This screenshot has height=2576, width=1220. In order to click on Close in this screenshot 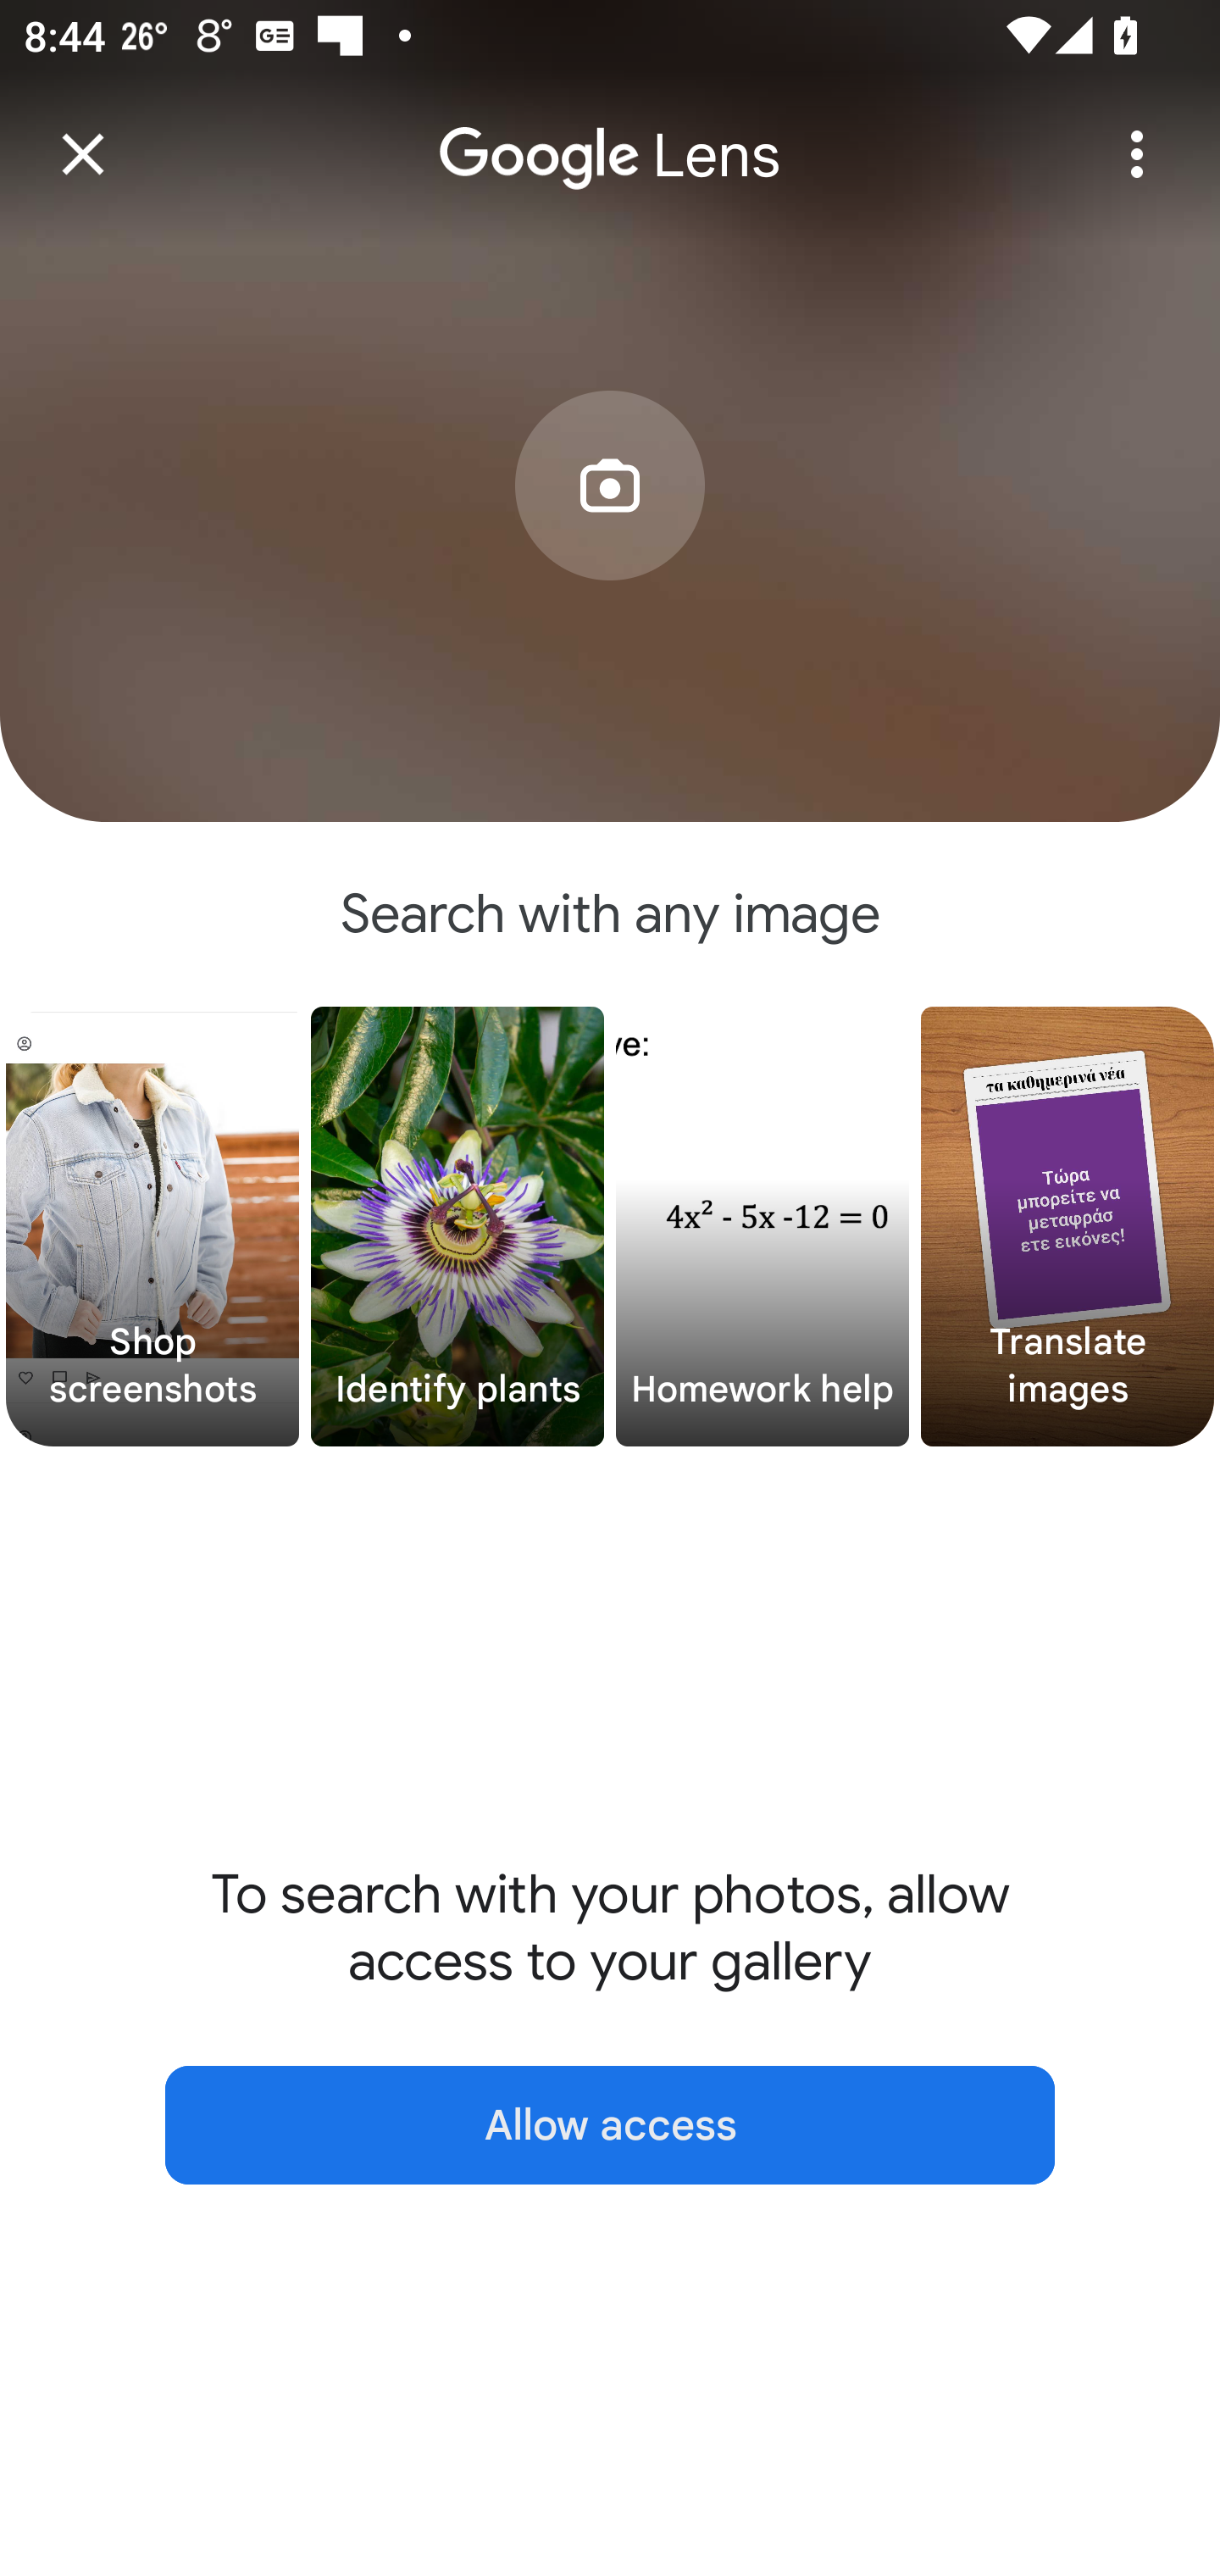, I will do `click(83, 154)`.